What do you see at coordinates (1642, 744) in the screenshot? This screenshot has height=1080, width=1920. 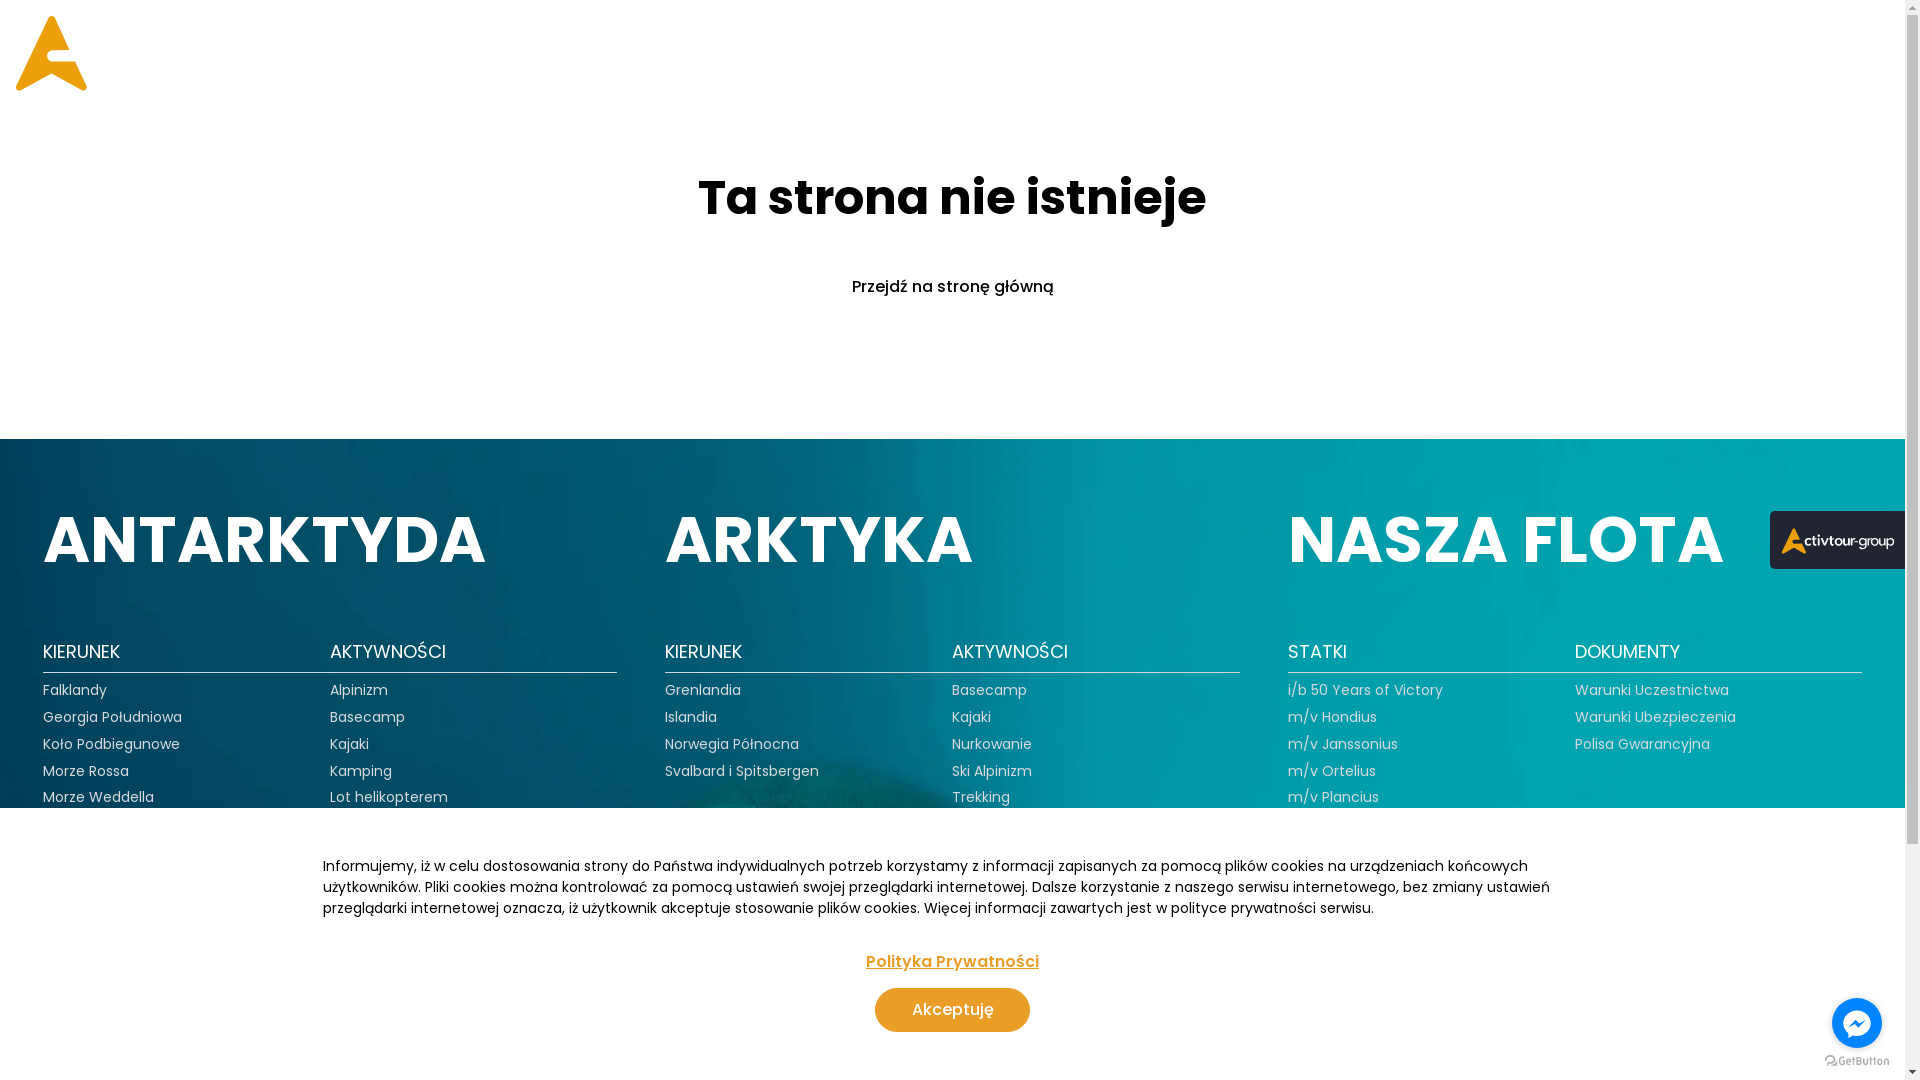 I see `Polisa Gwarancyjna` at bounding box center [1642, 744].